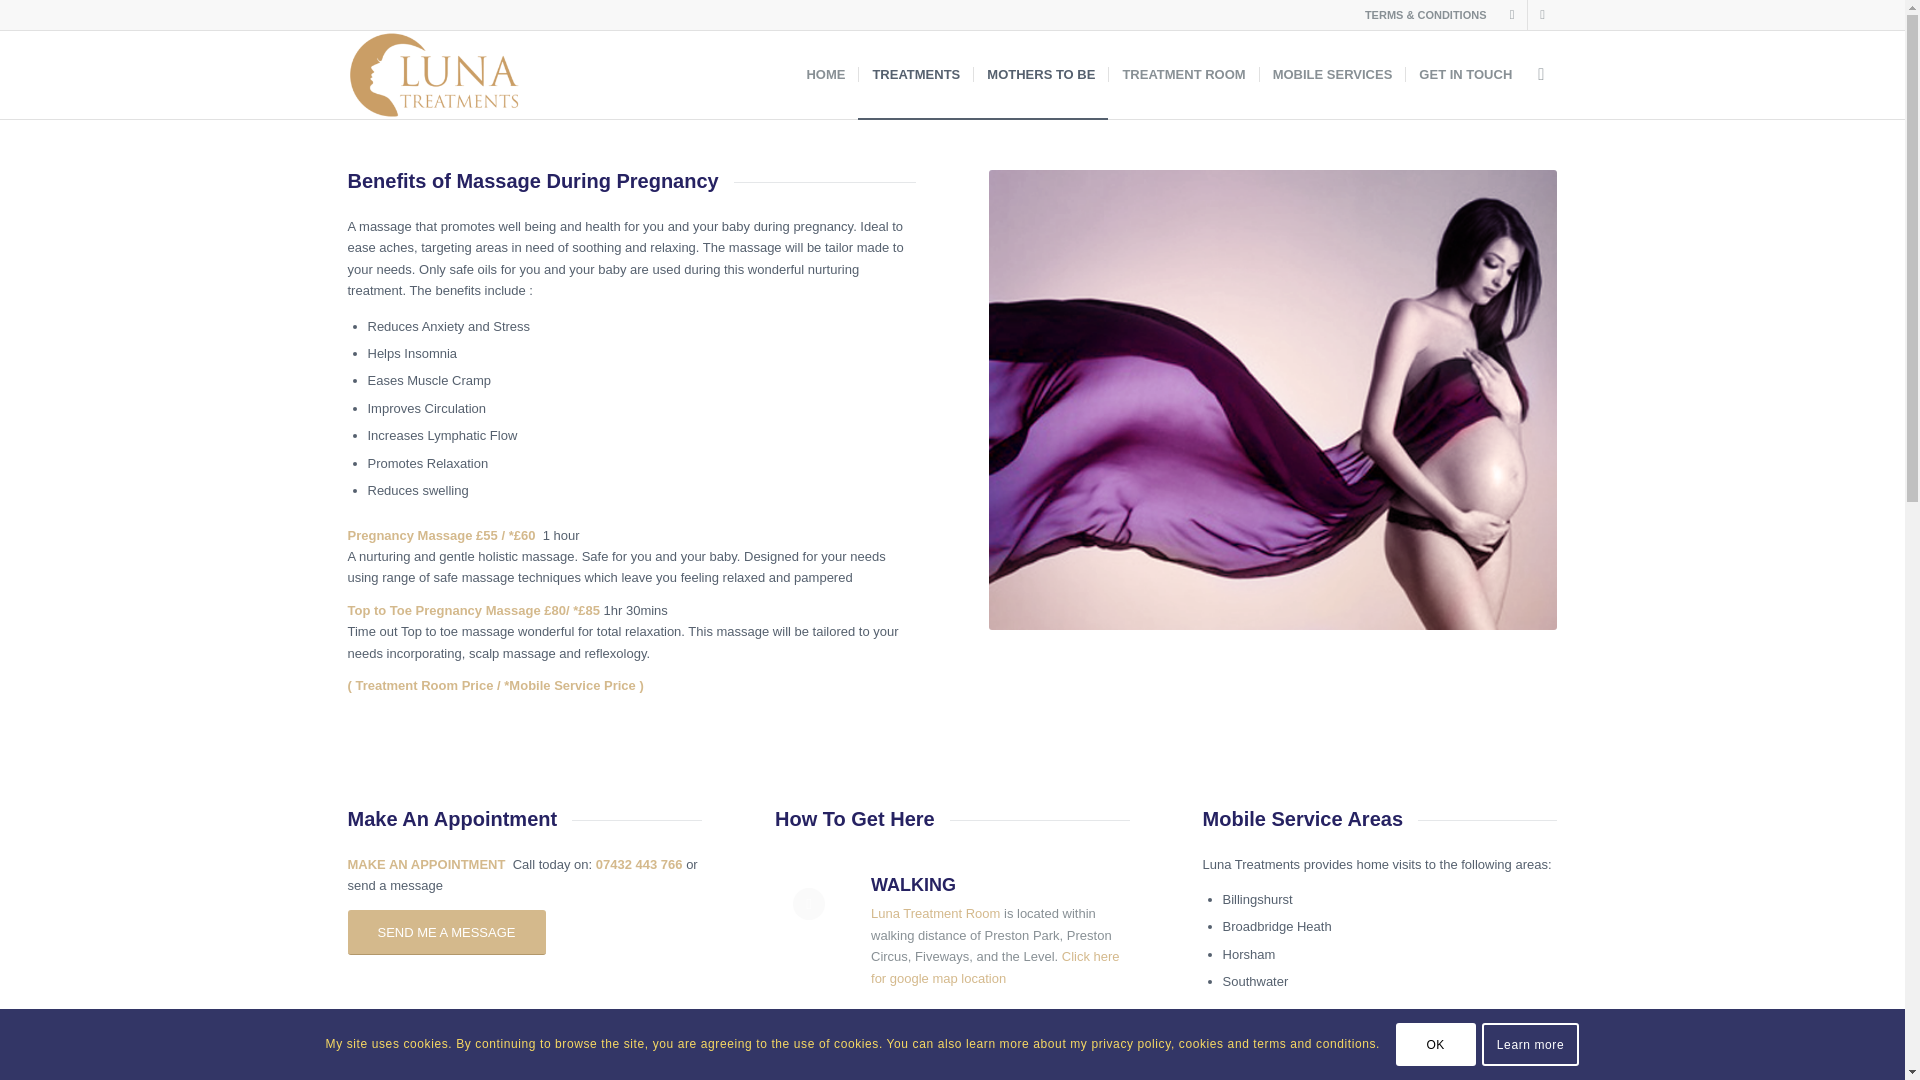 The height and width of the screenshot is (1080, 1920). I want to click on Facebook, so click(1512, 15).